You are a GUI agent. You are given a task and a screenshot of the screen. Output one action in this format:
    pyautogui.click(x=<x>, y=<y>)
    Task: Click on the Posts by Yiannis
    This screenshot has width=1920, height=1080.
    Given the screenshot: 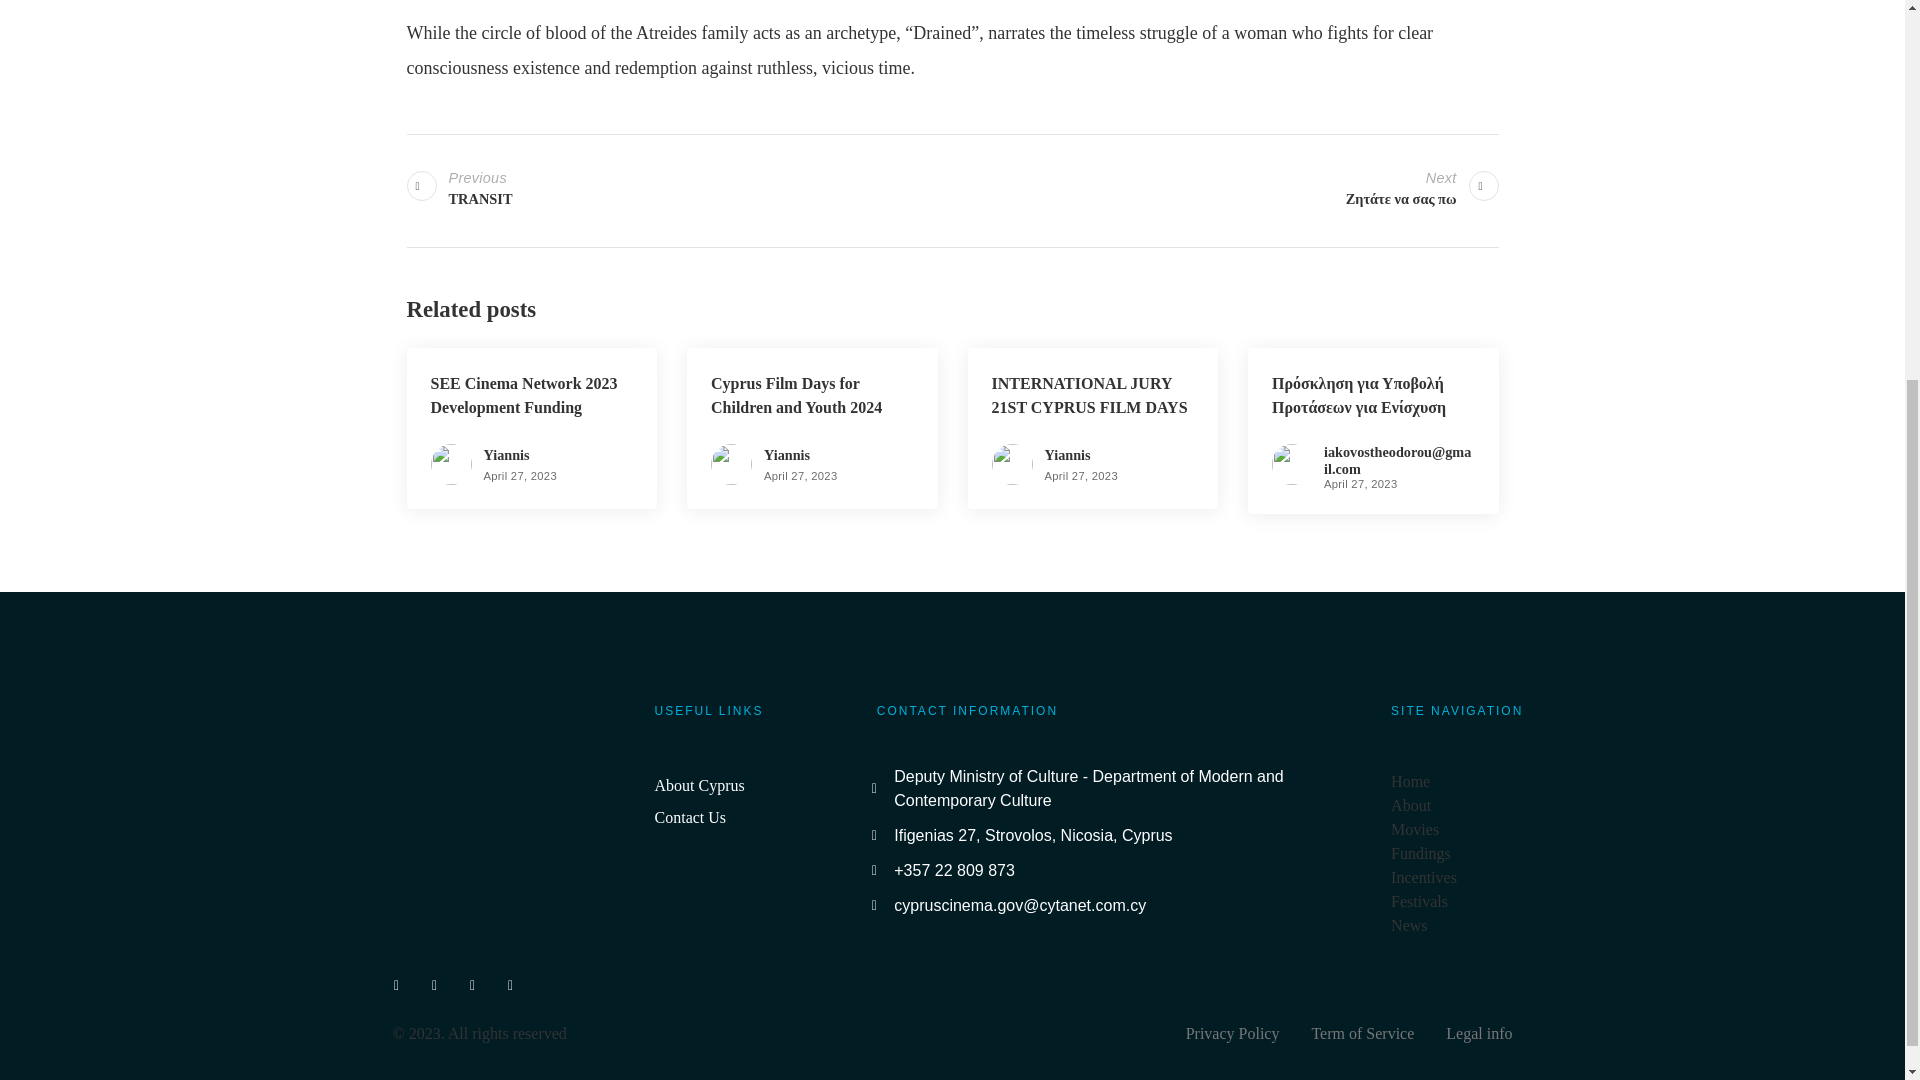 What is the action you would take?
    pyautogui.click(x=506, y=455)
    